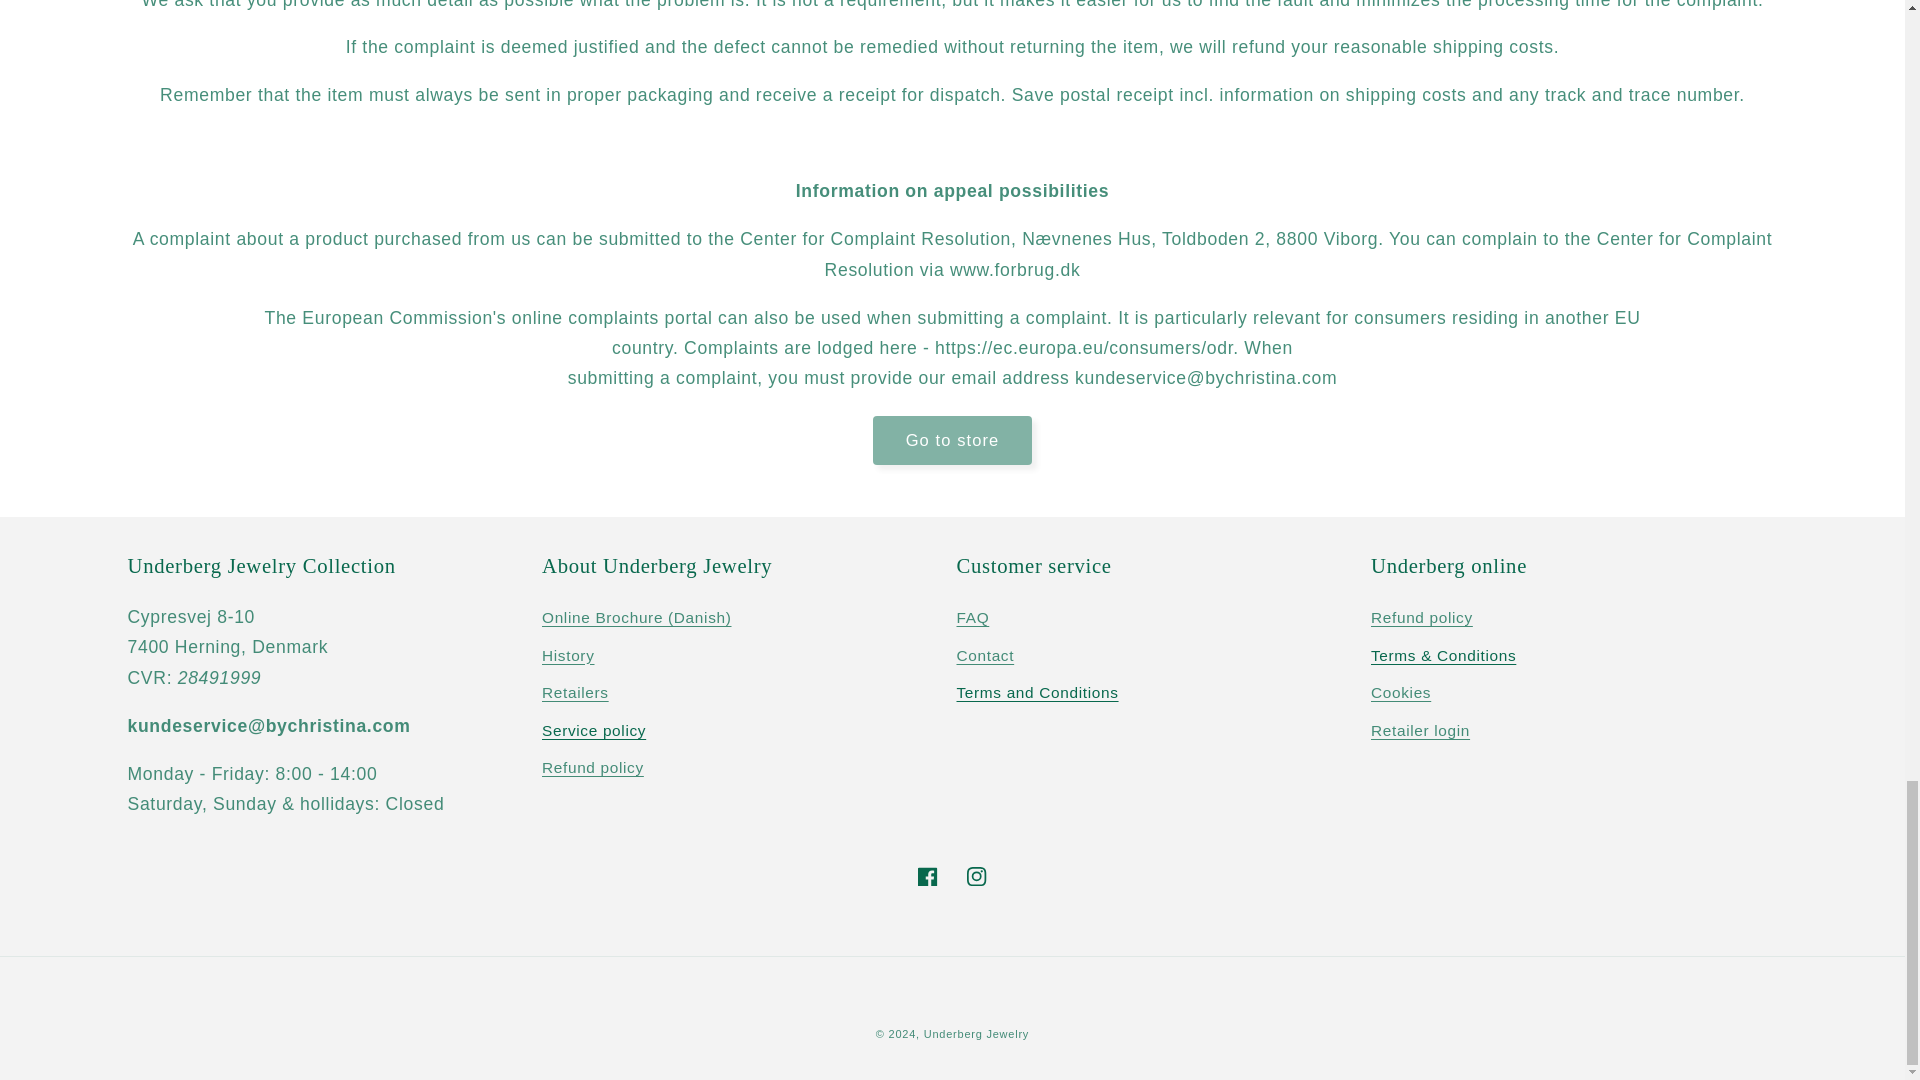  What do you see at coordinates (593, 730) in the screenshot?
I see `Service policy` at bounding box center [593, 730].